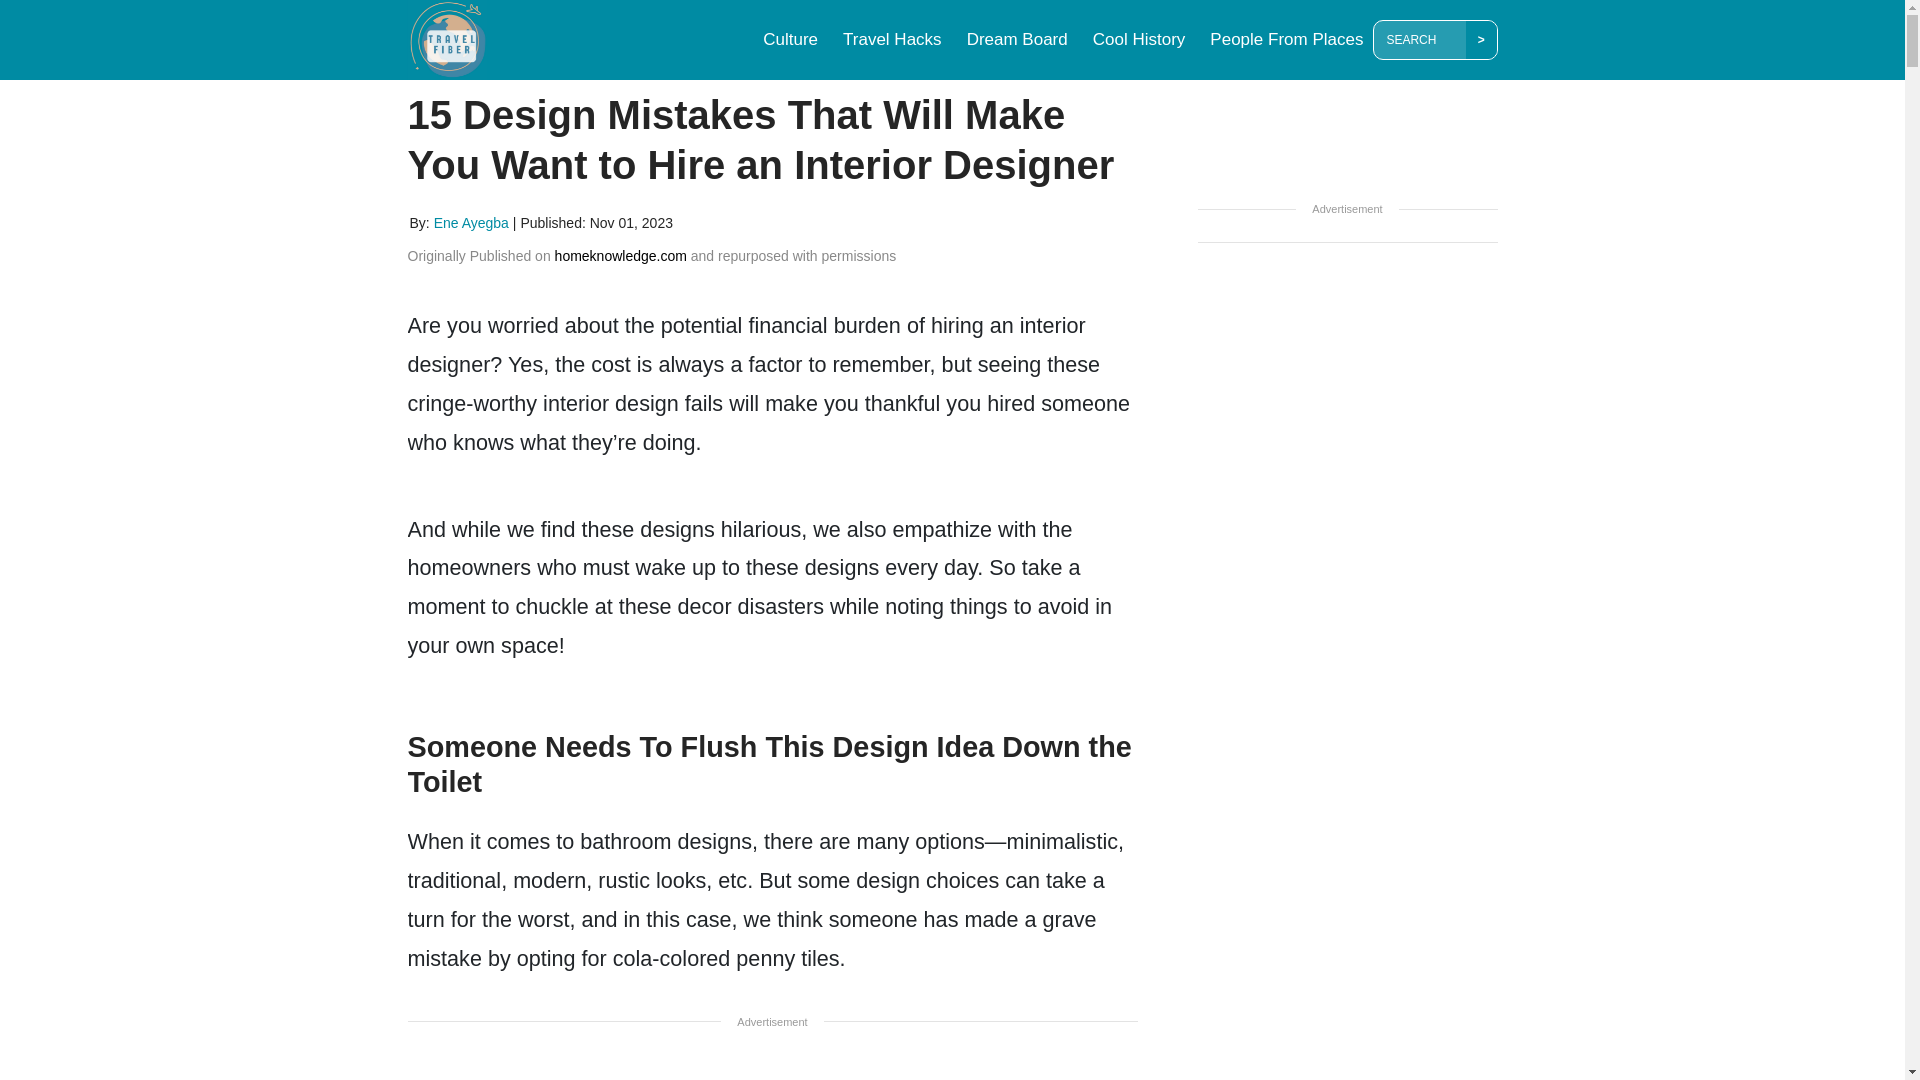 The width and height of the screenshot is (1920, 1080). I want to click on Search, so click(1423, 40).